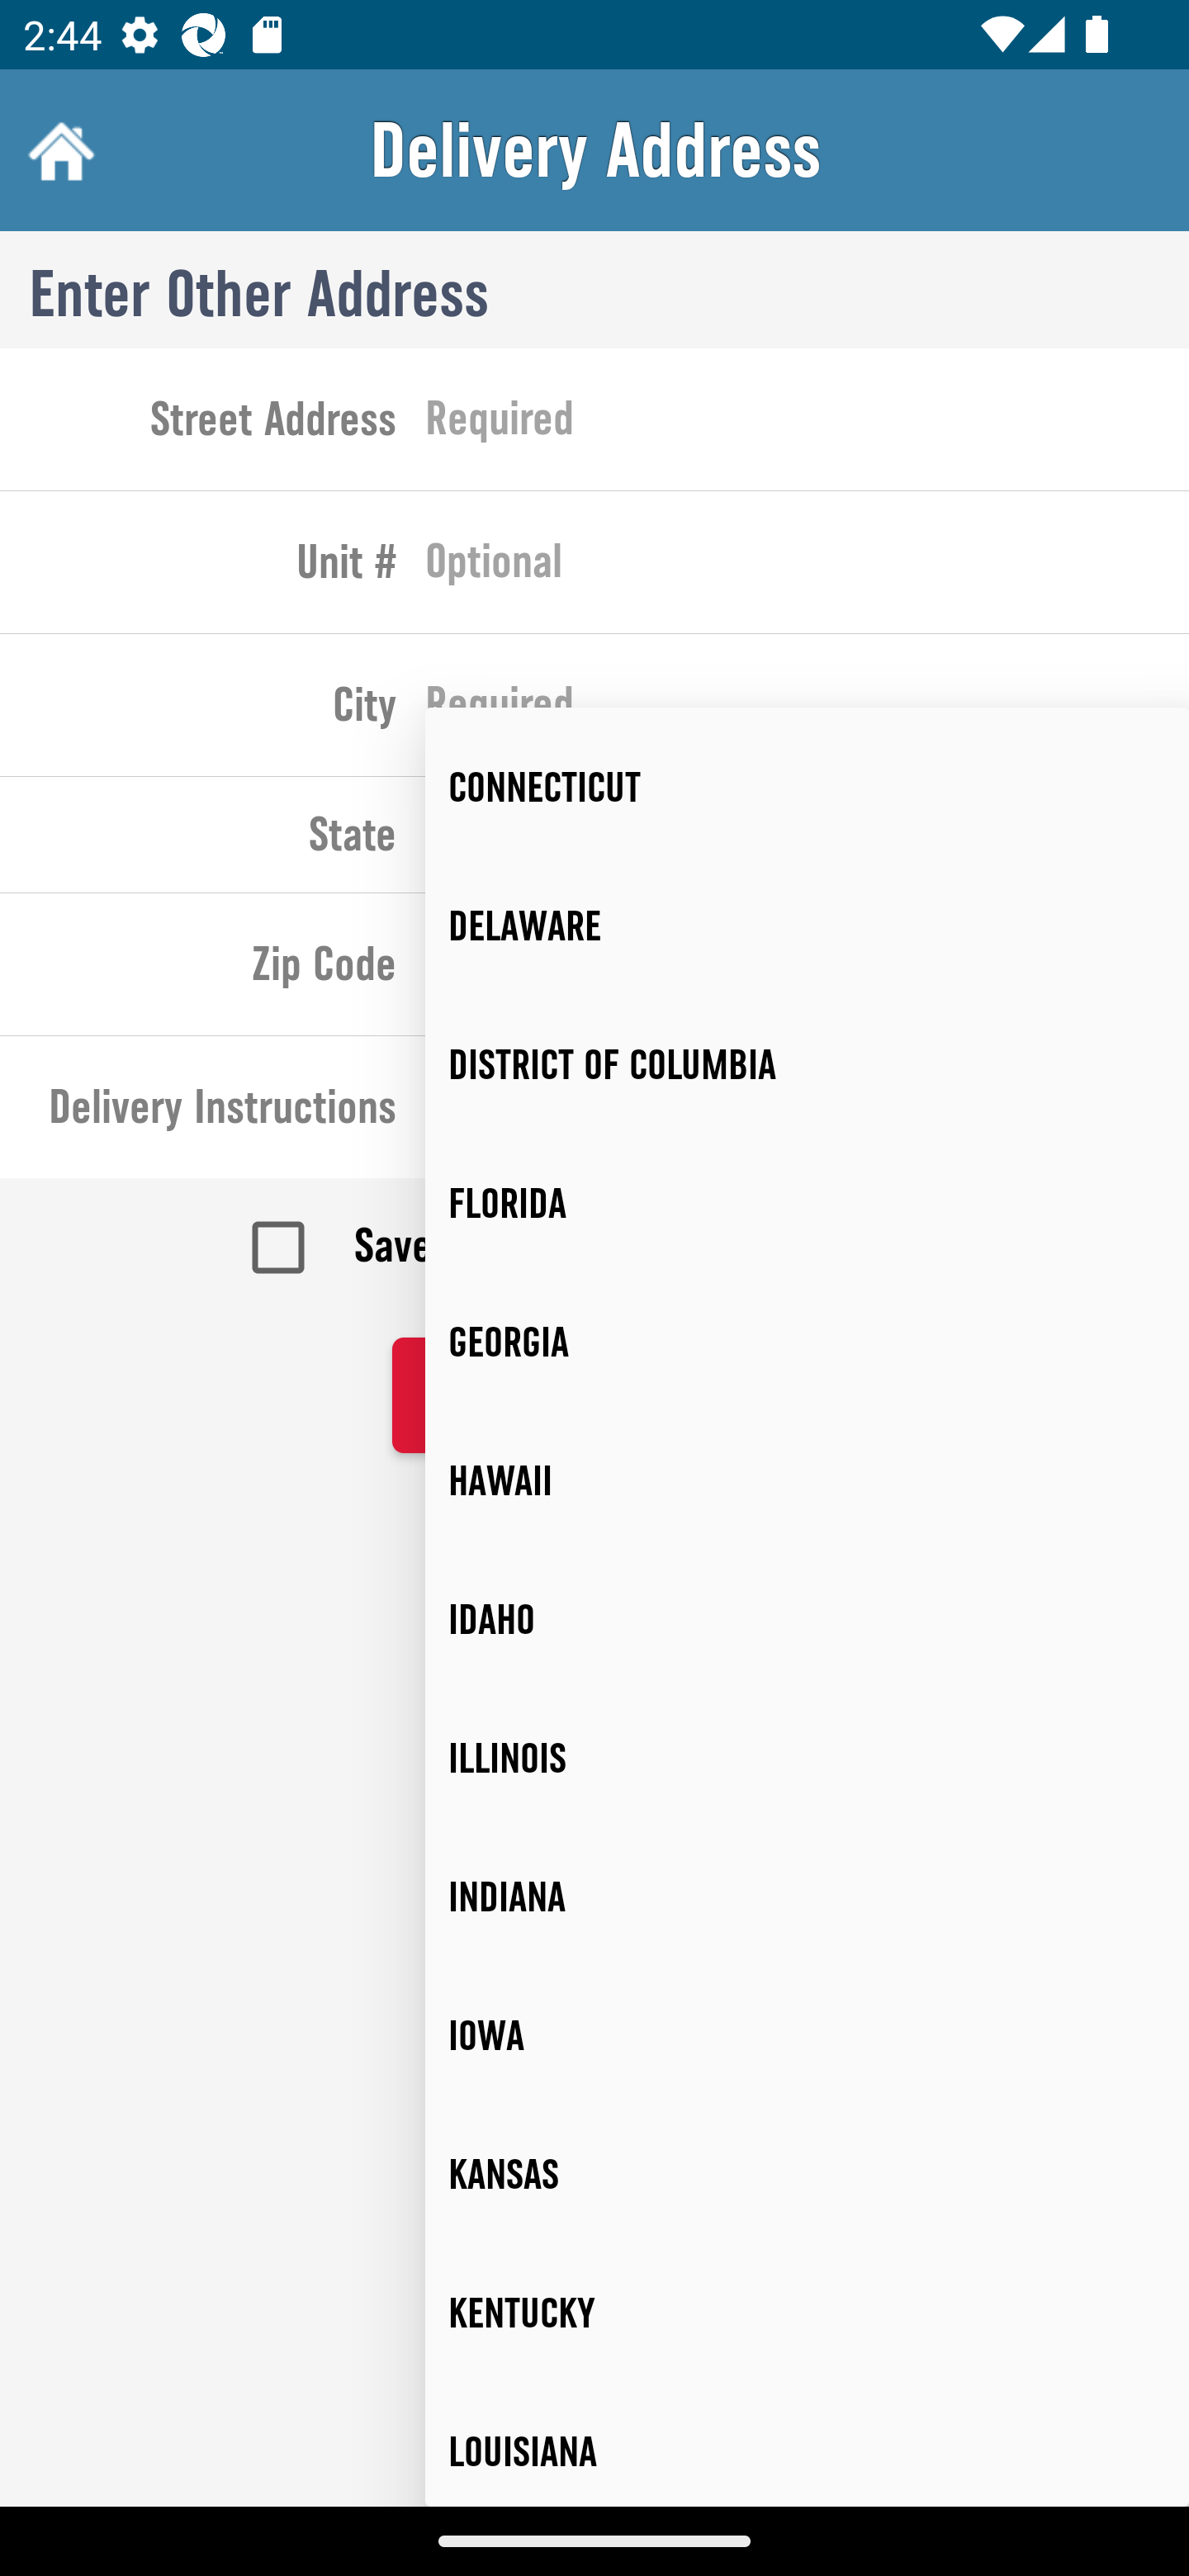 The image size is (1189, 2576). What do you see at coordinates (808, 2034) in the screenshot?
I see `IOWA` at bounding box center [808, 2034].